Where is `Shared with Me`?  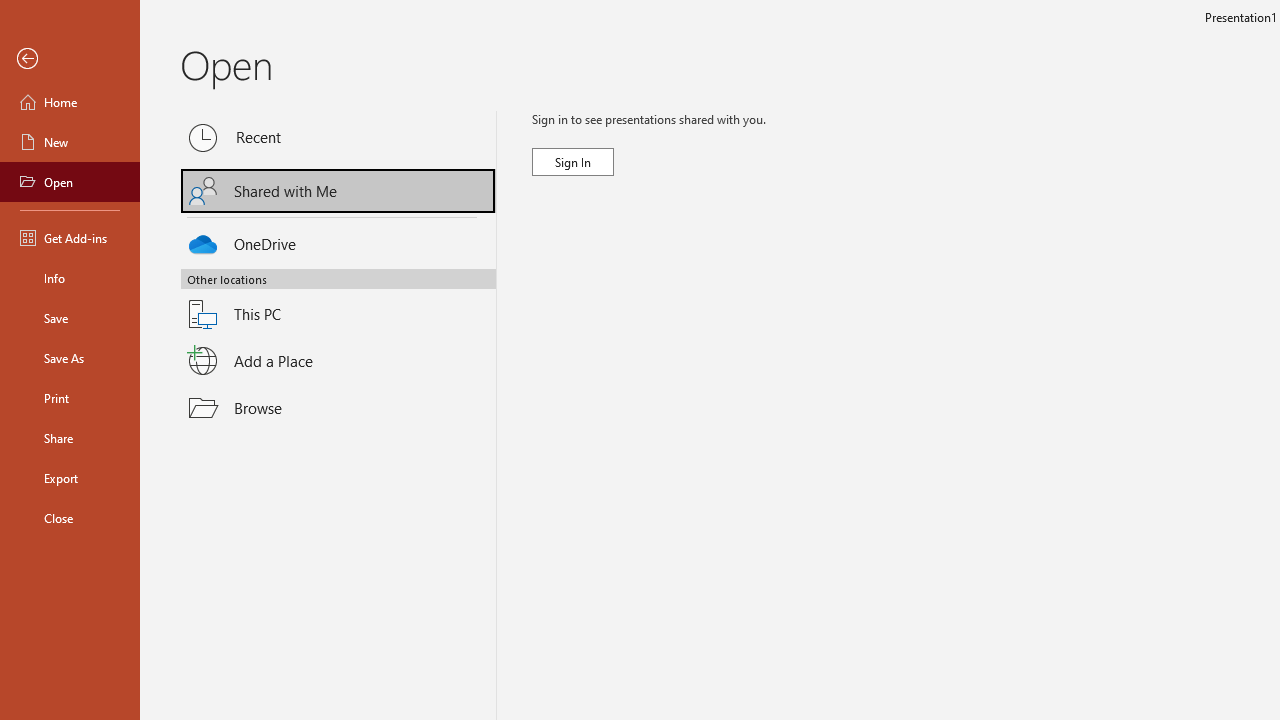 Shared with Me is located at coordinates (338, 191).